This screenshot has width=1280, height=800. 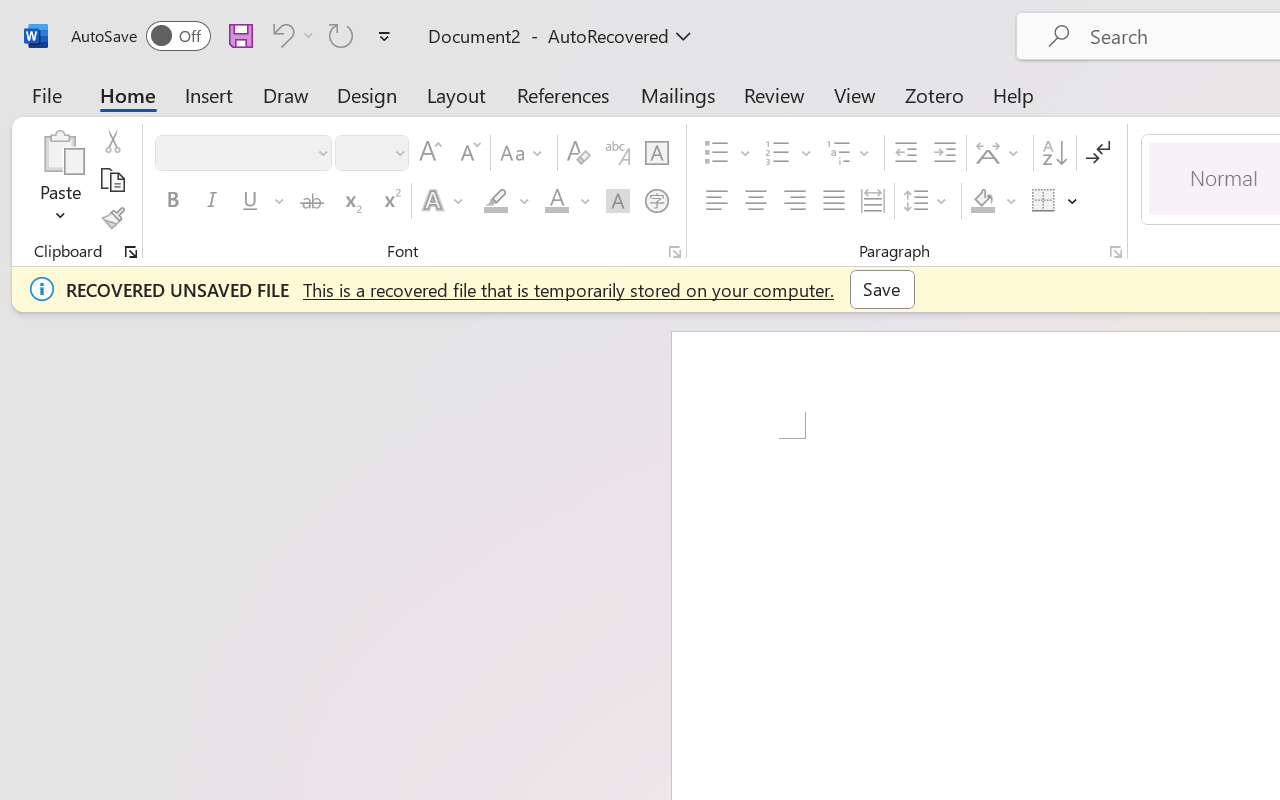 I want to click on Shrink Font, so click(x=468, y=153).